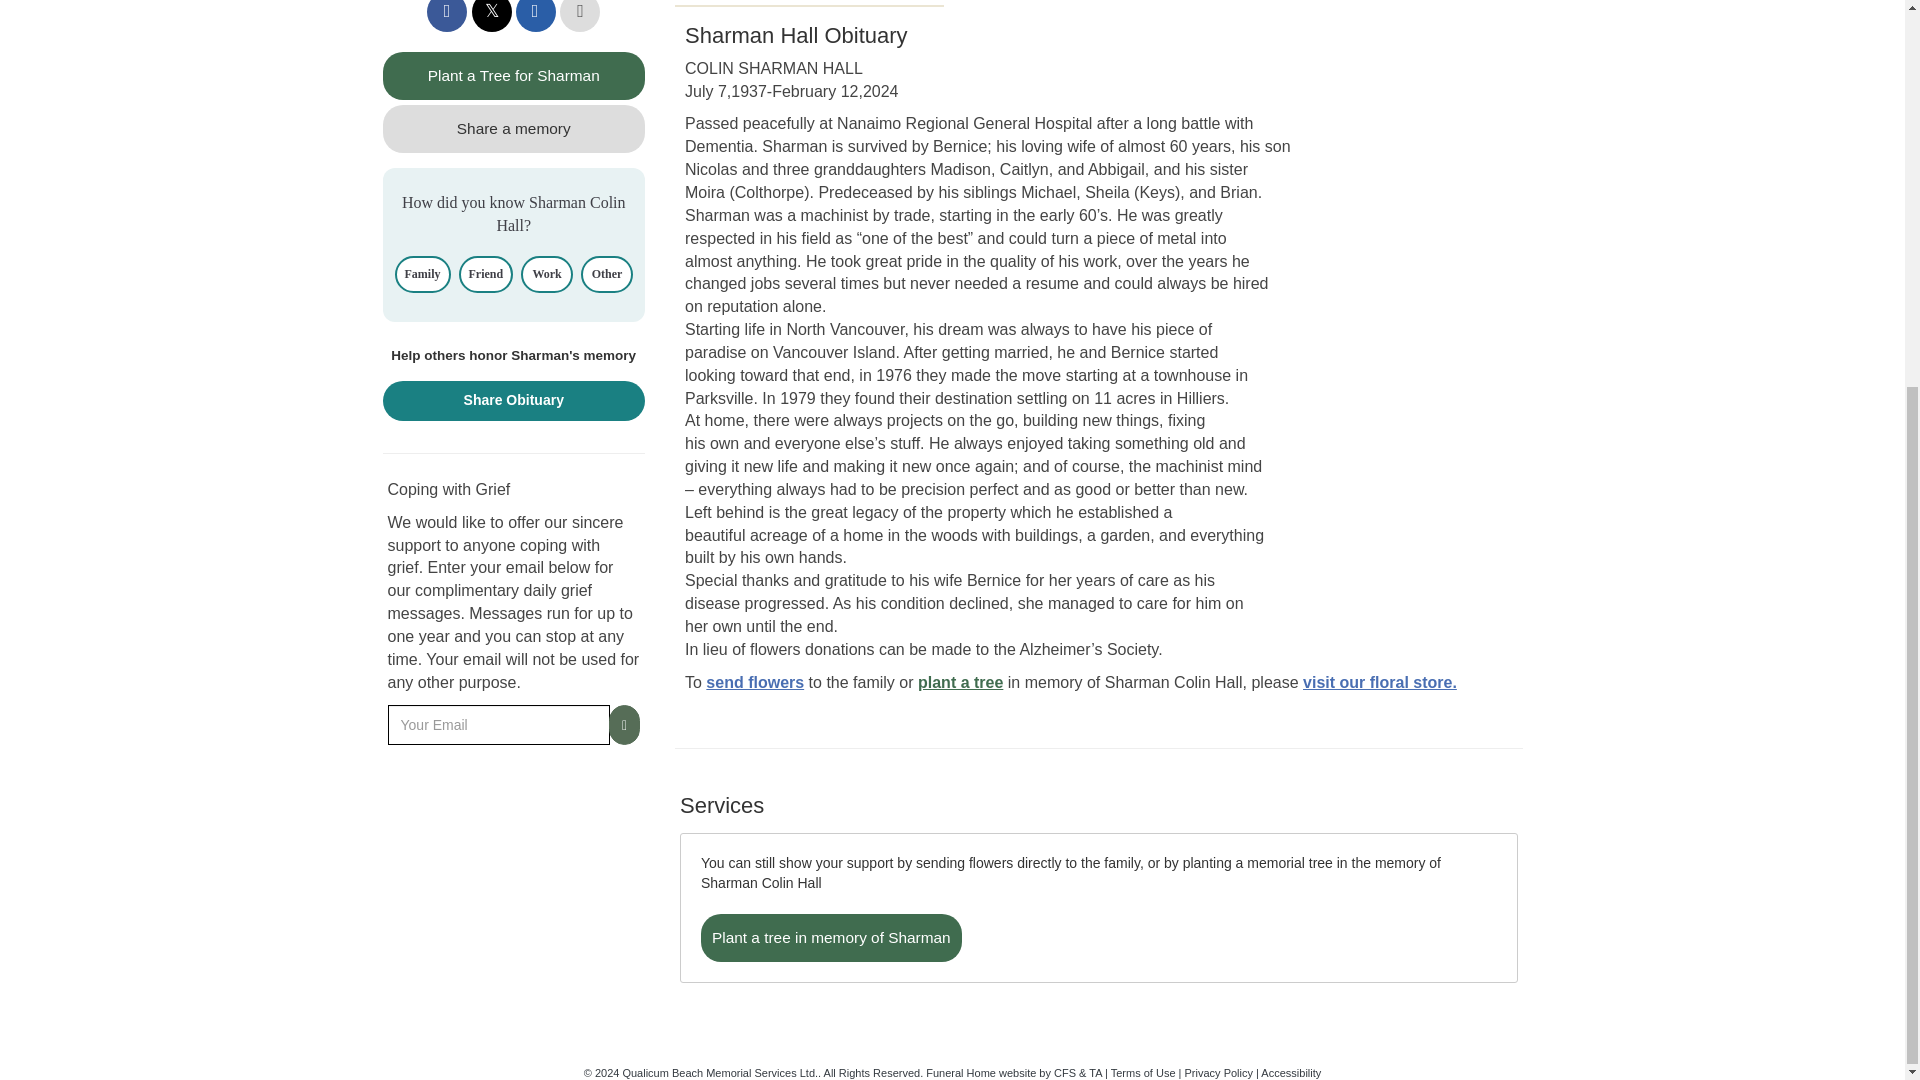 The height and width of the screenshot is (1080, 1920). Describe the element at coordinates (514, 76) in the screenshot. I see `Plant a Tree for Sharman` at that location.